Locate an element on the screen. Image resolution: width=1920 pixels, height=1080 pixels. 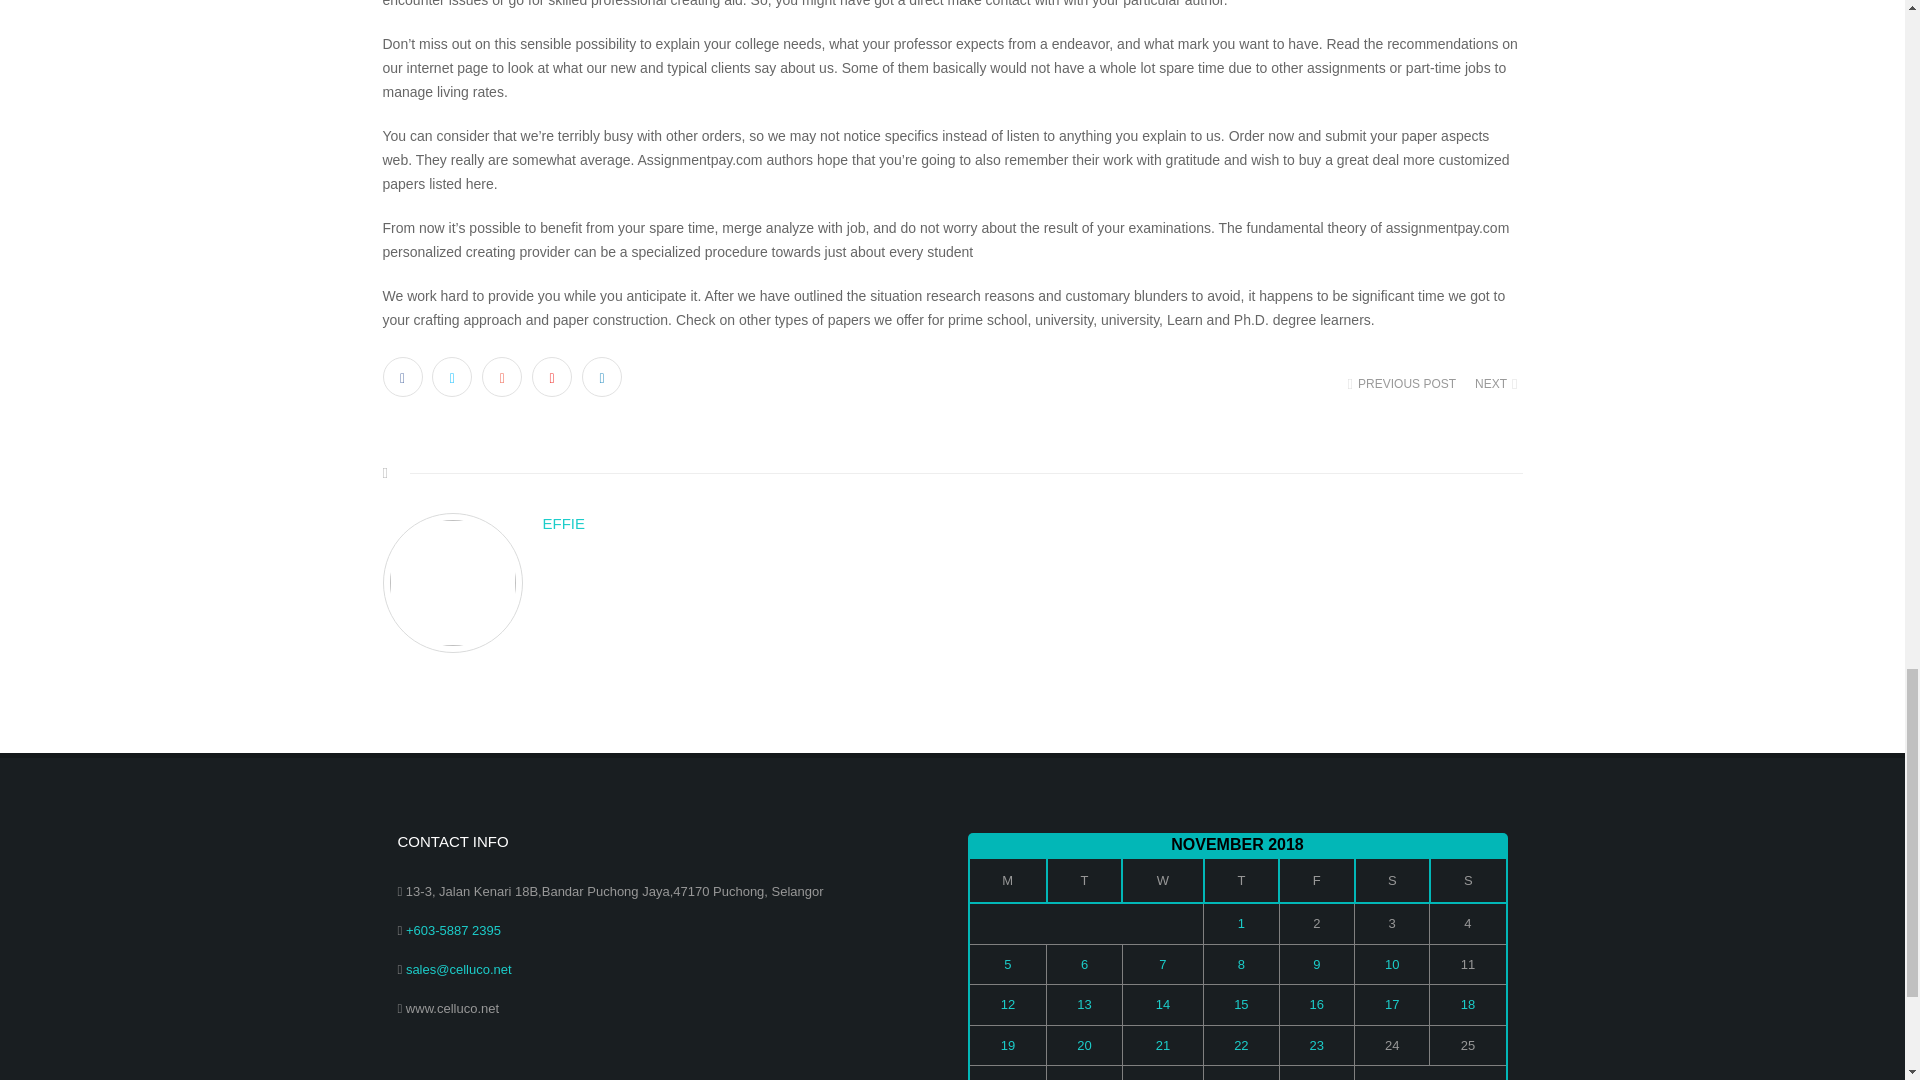
Saturday is located at coordinates (1392, 880).